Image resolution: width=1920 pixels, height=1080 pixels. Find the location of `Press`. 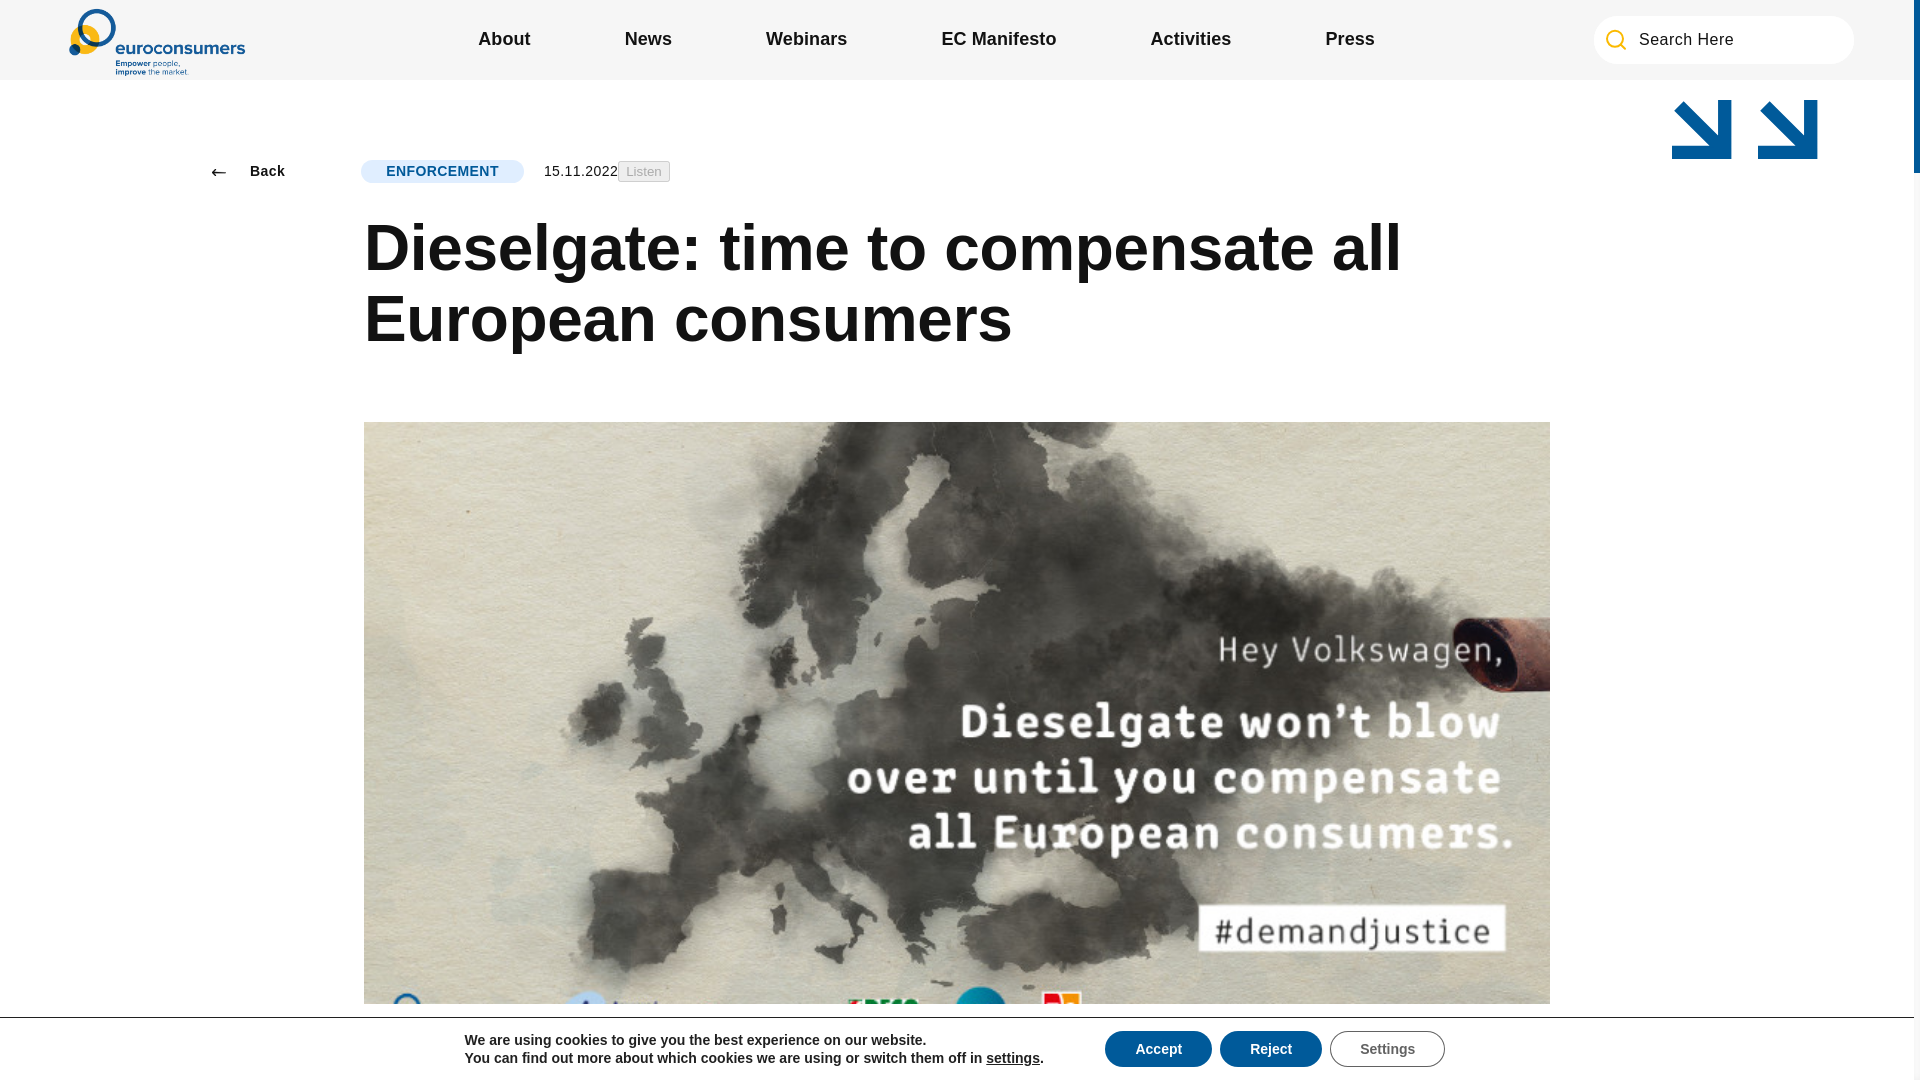

Press is located at coordinates (1350, 39).